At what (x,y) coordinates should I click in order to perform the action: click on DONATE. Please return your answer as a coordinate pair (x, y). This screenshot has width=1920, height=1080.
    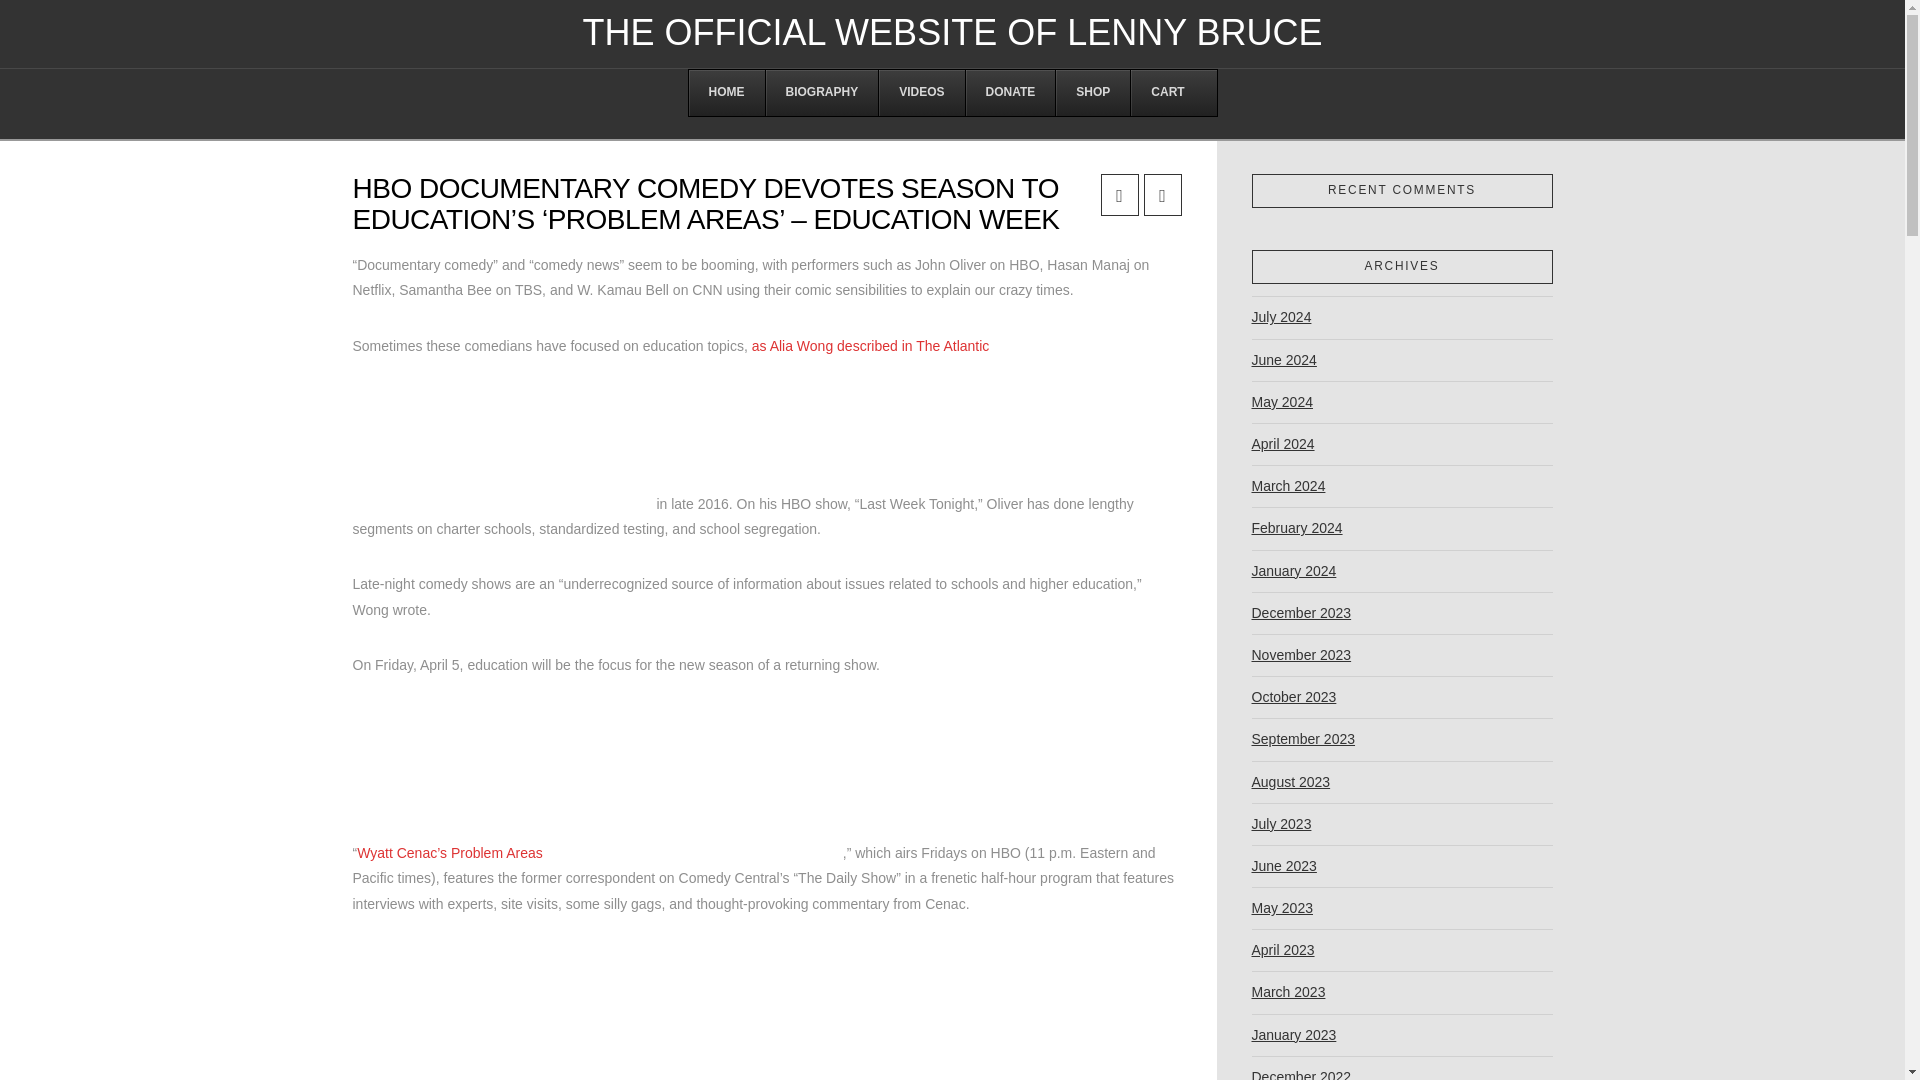
    Looking at the image, I should click on (1010, 92).